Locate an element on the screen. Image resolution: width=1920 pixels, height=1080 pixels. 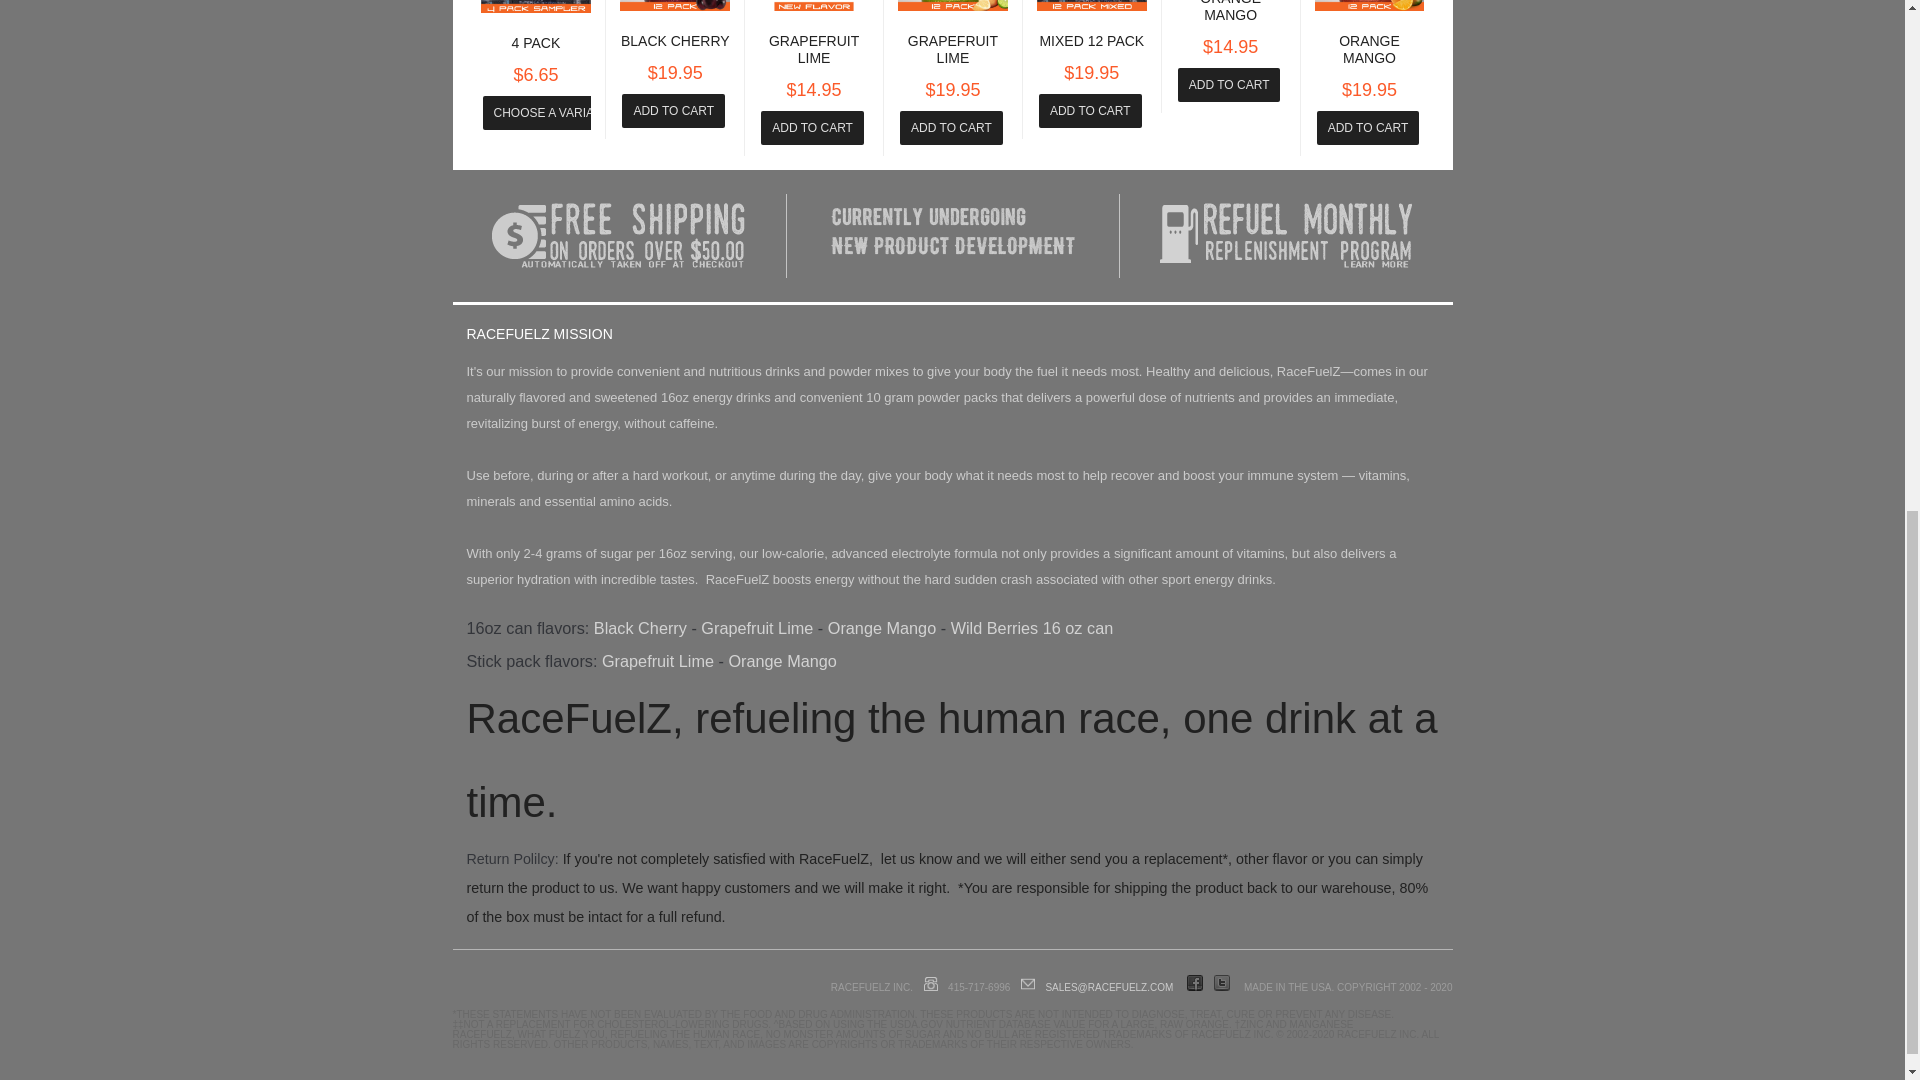
RaceFuelZ Black Cherry 16oz can is located at coordinates (640, 628).